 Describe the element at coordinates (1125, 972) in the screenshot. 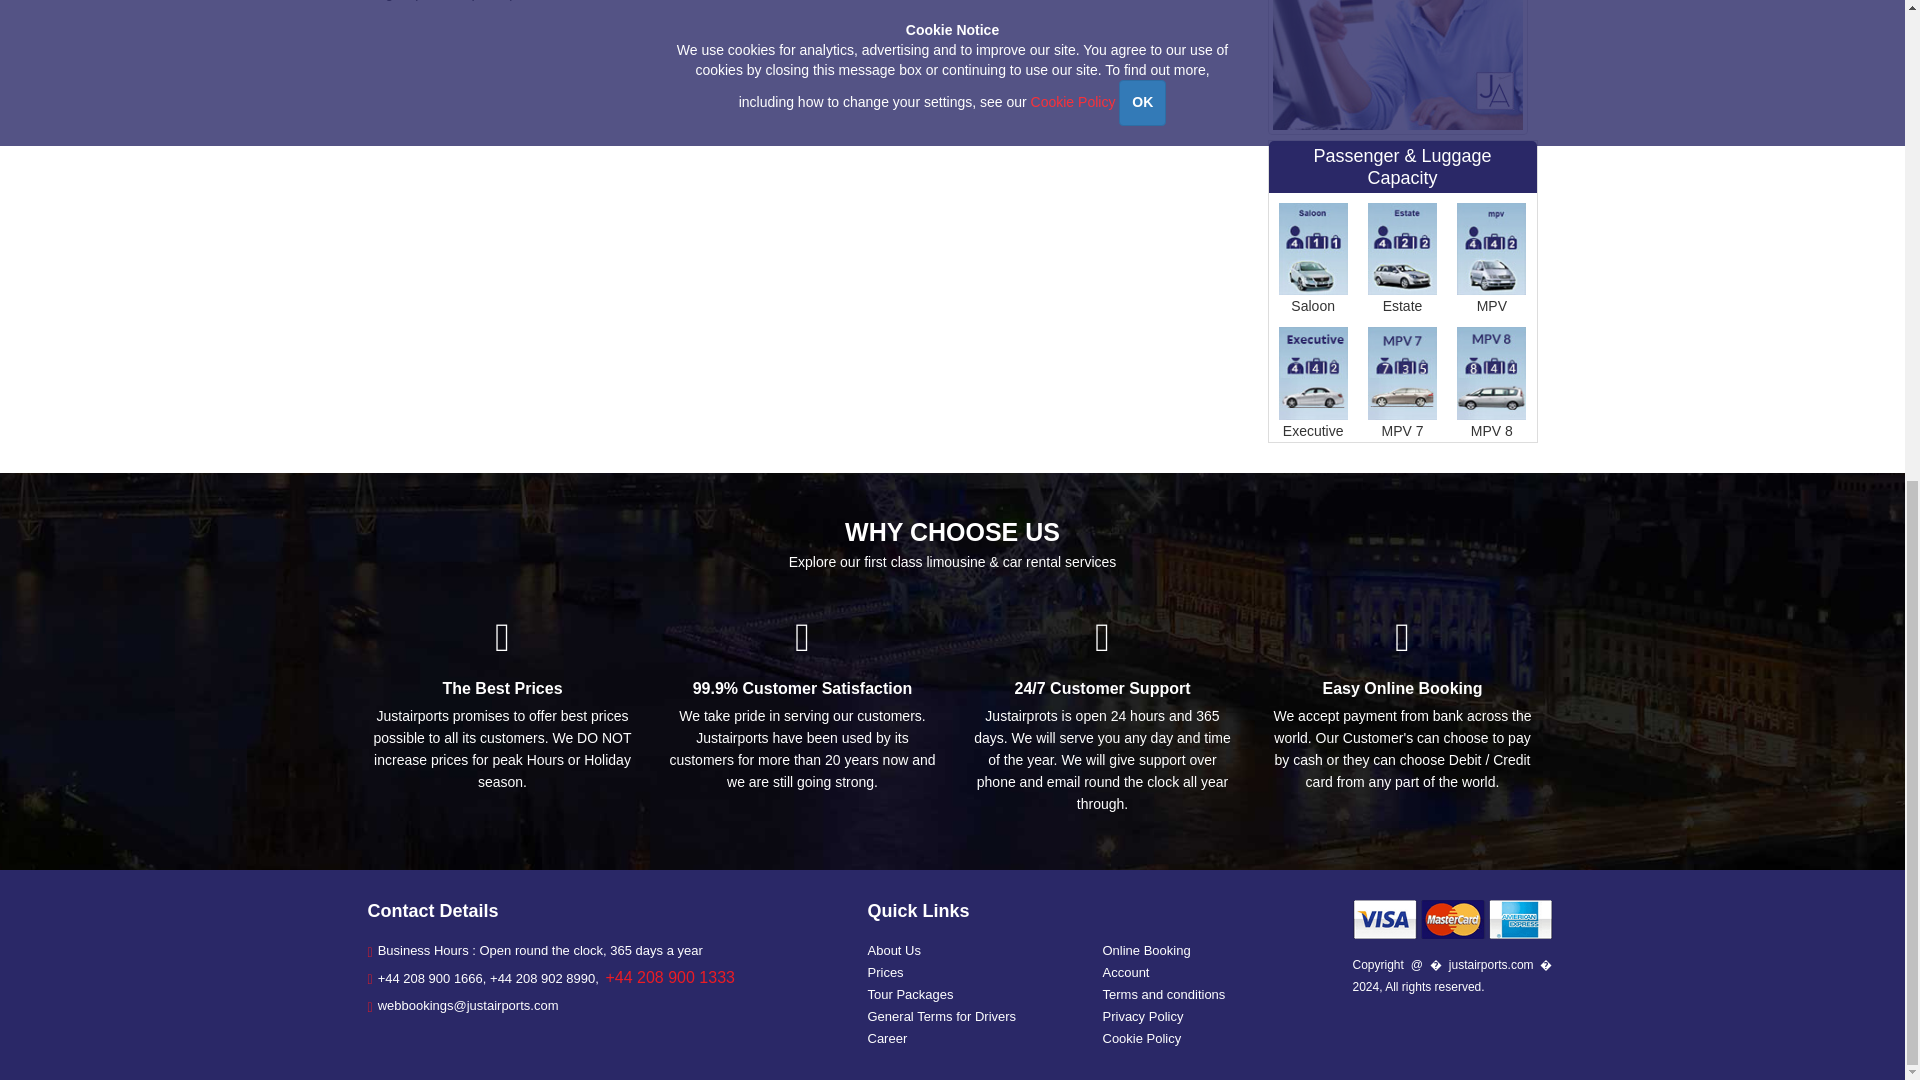

I see `Account` at that location.